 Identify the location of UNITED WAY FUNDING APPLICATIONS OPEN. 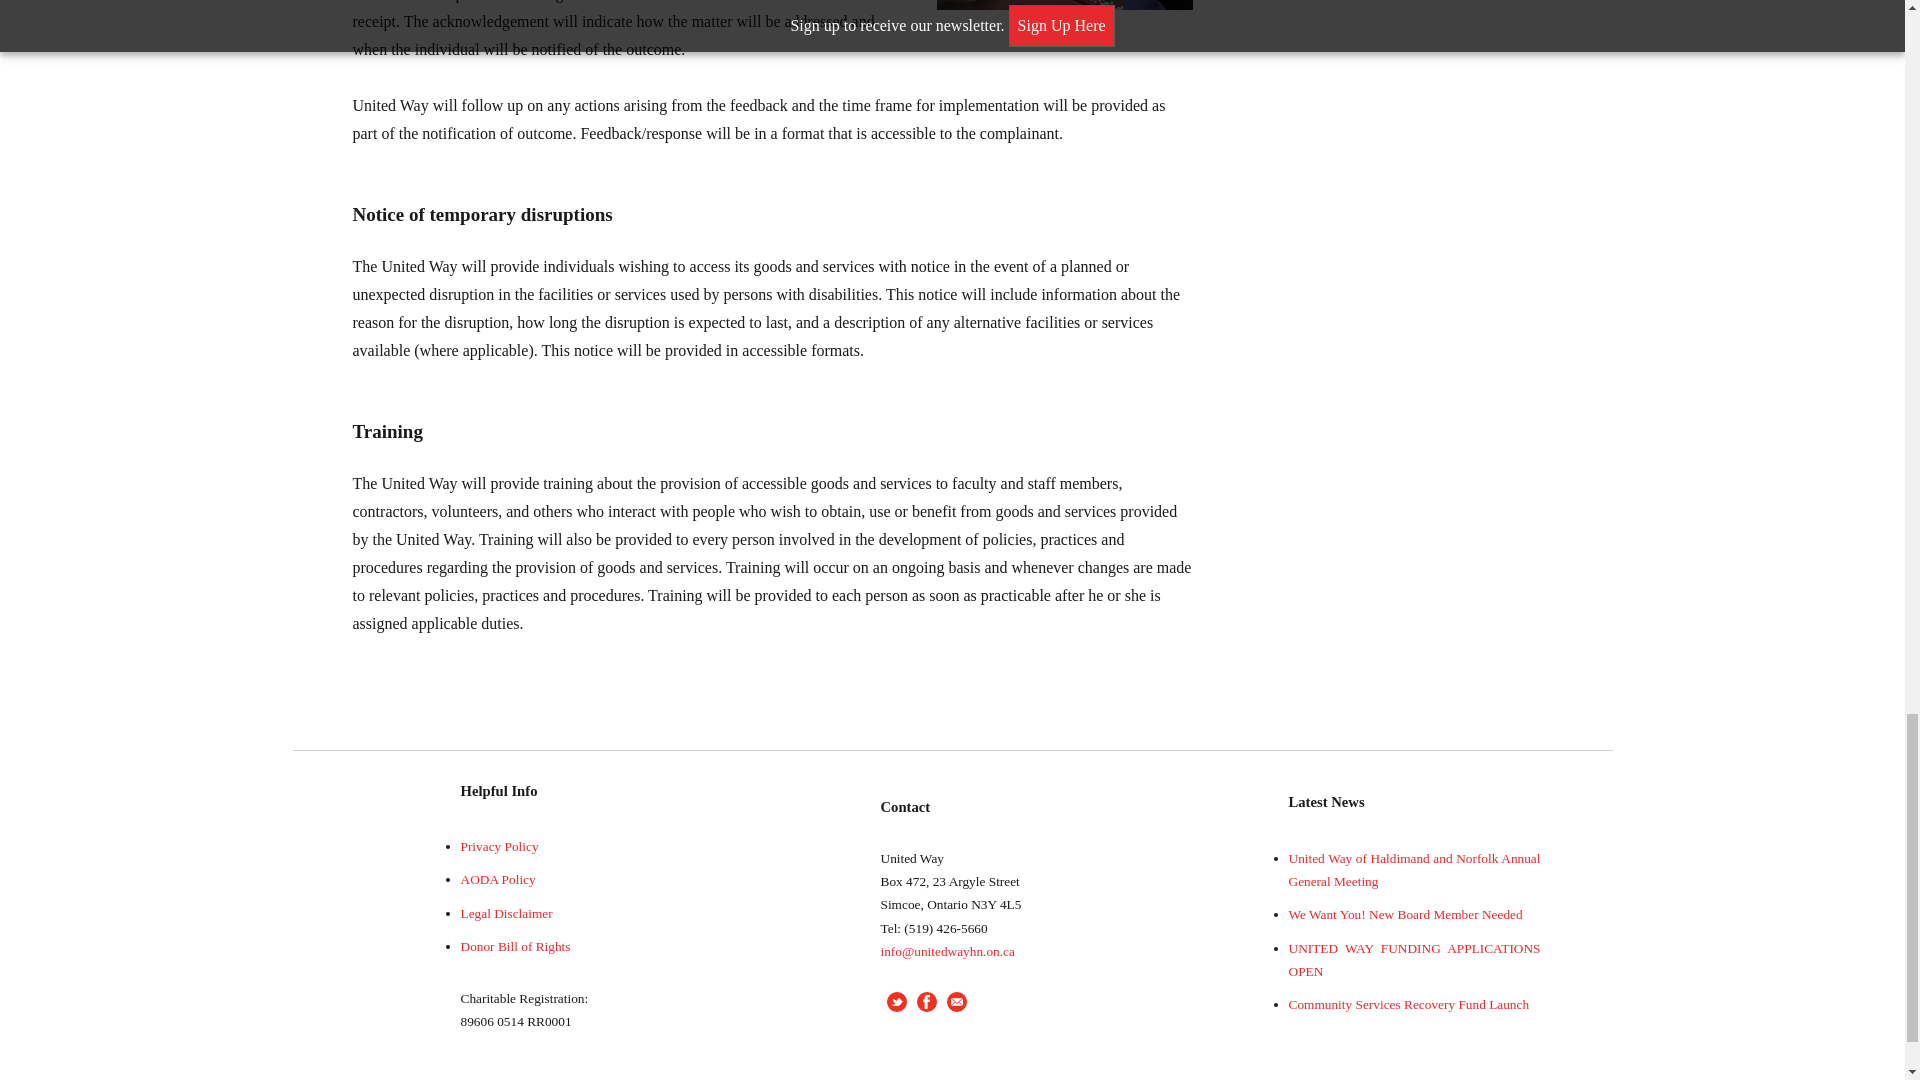
(1414, 959).